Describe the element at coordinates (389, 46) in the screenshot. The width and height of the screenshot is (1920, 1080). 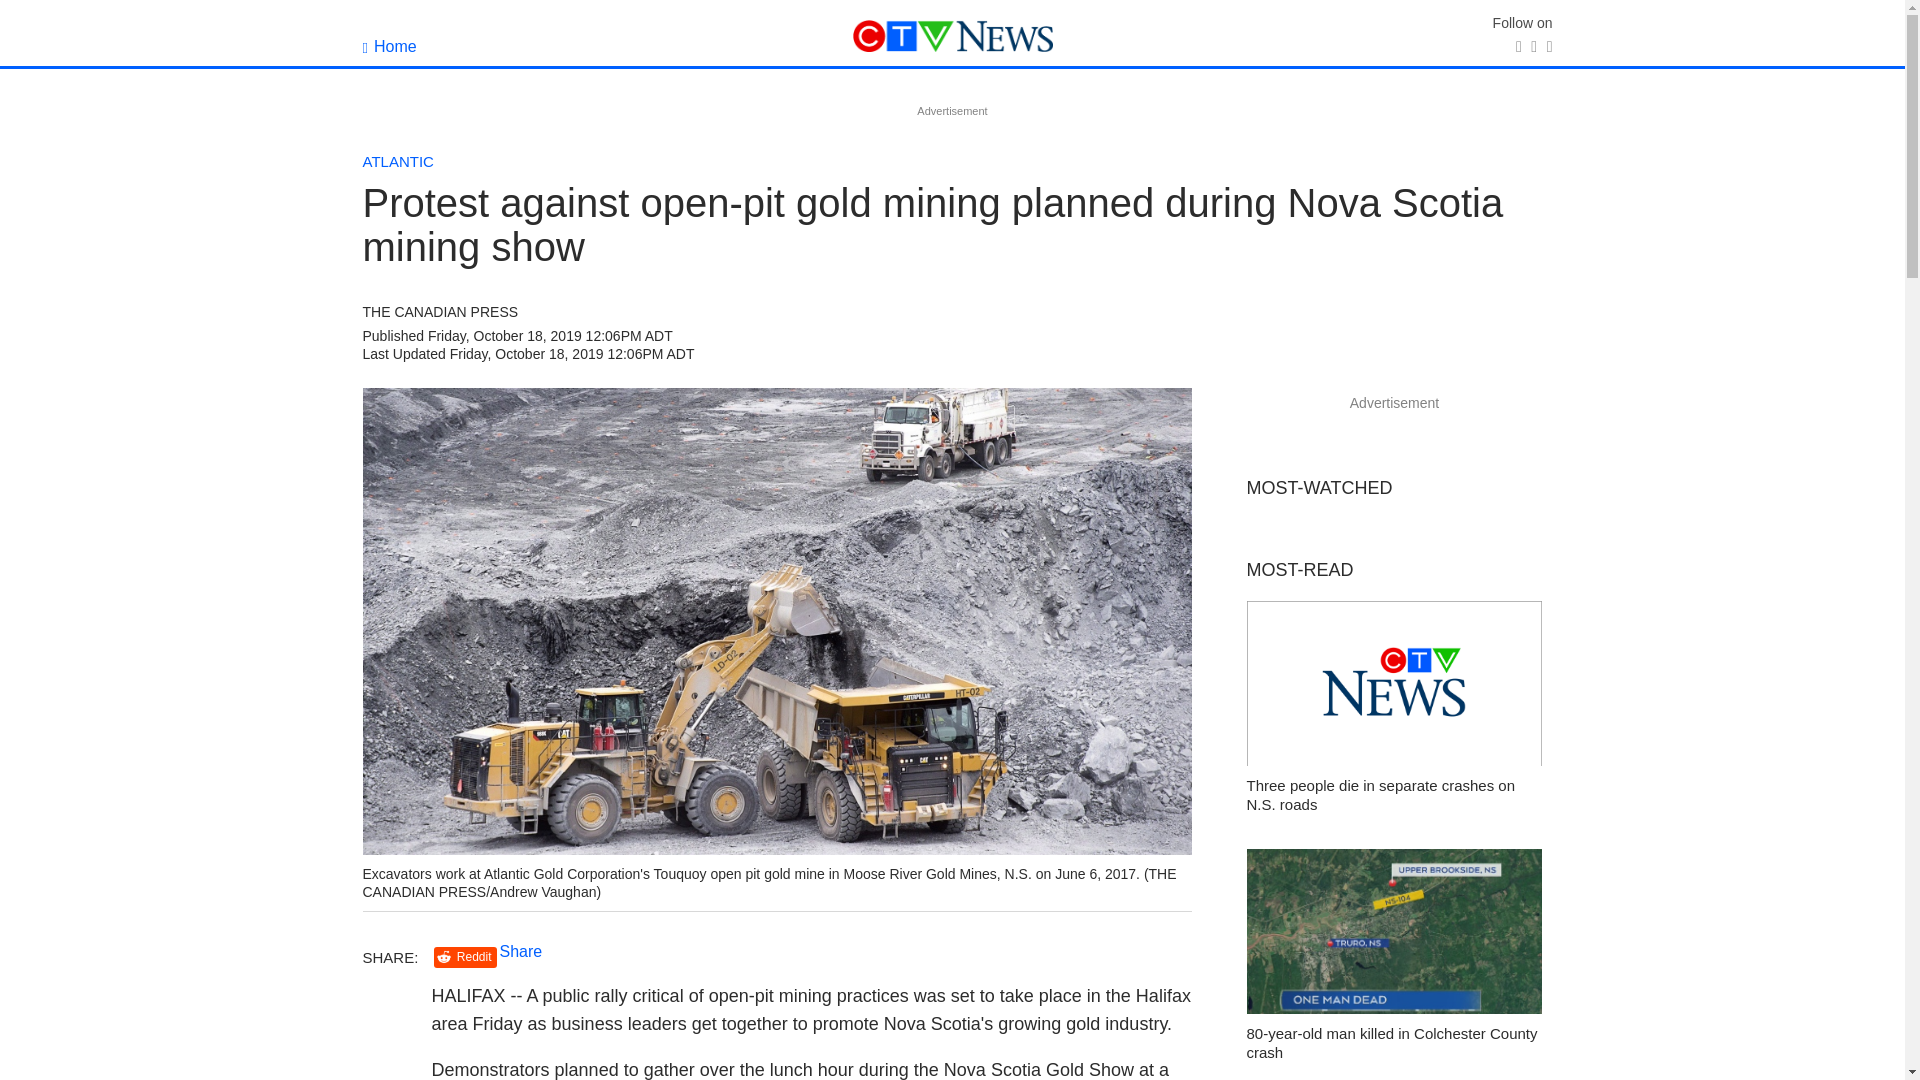
I see `Home` at that location.